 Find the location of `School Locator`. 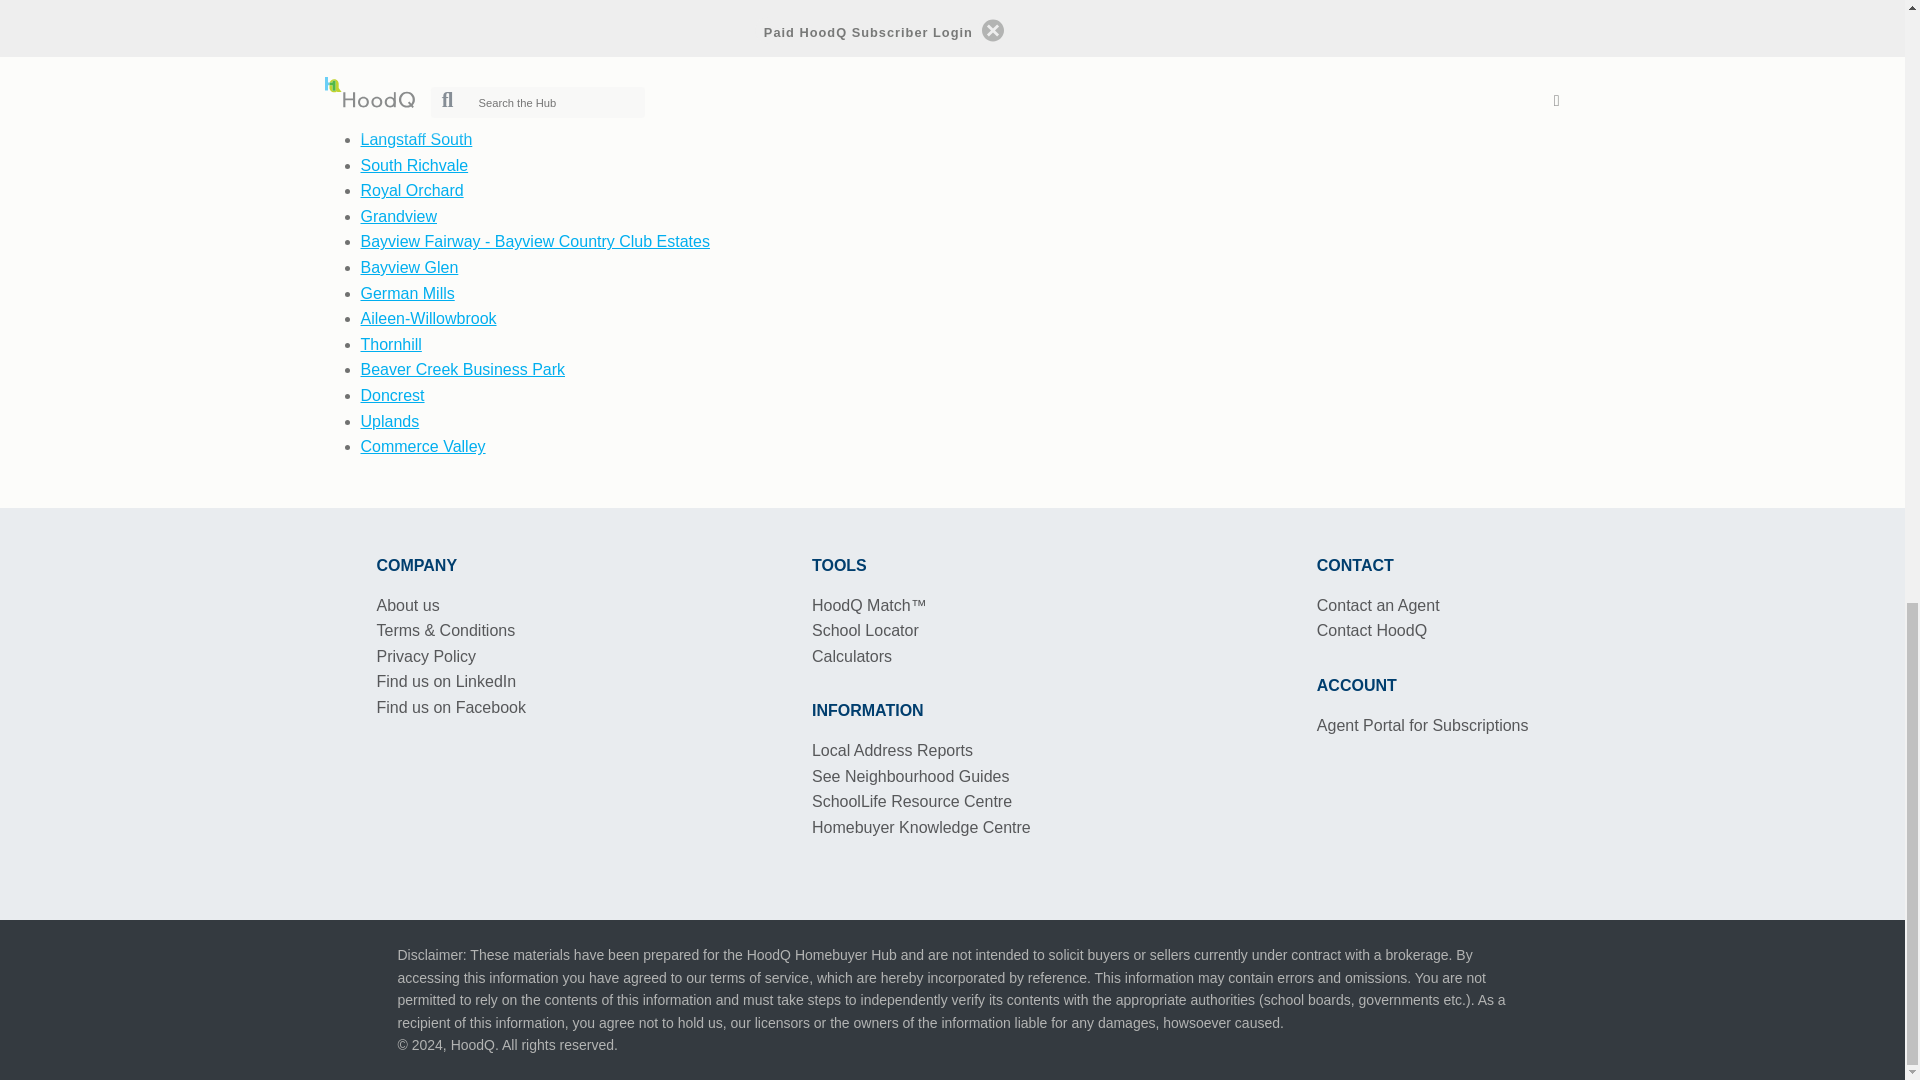

School Locator is located at coordinates (866, 630).